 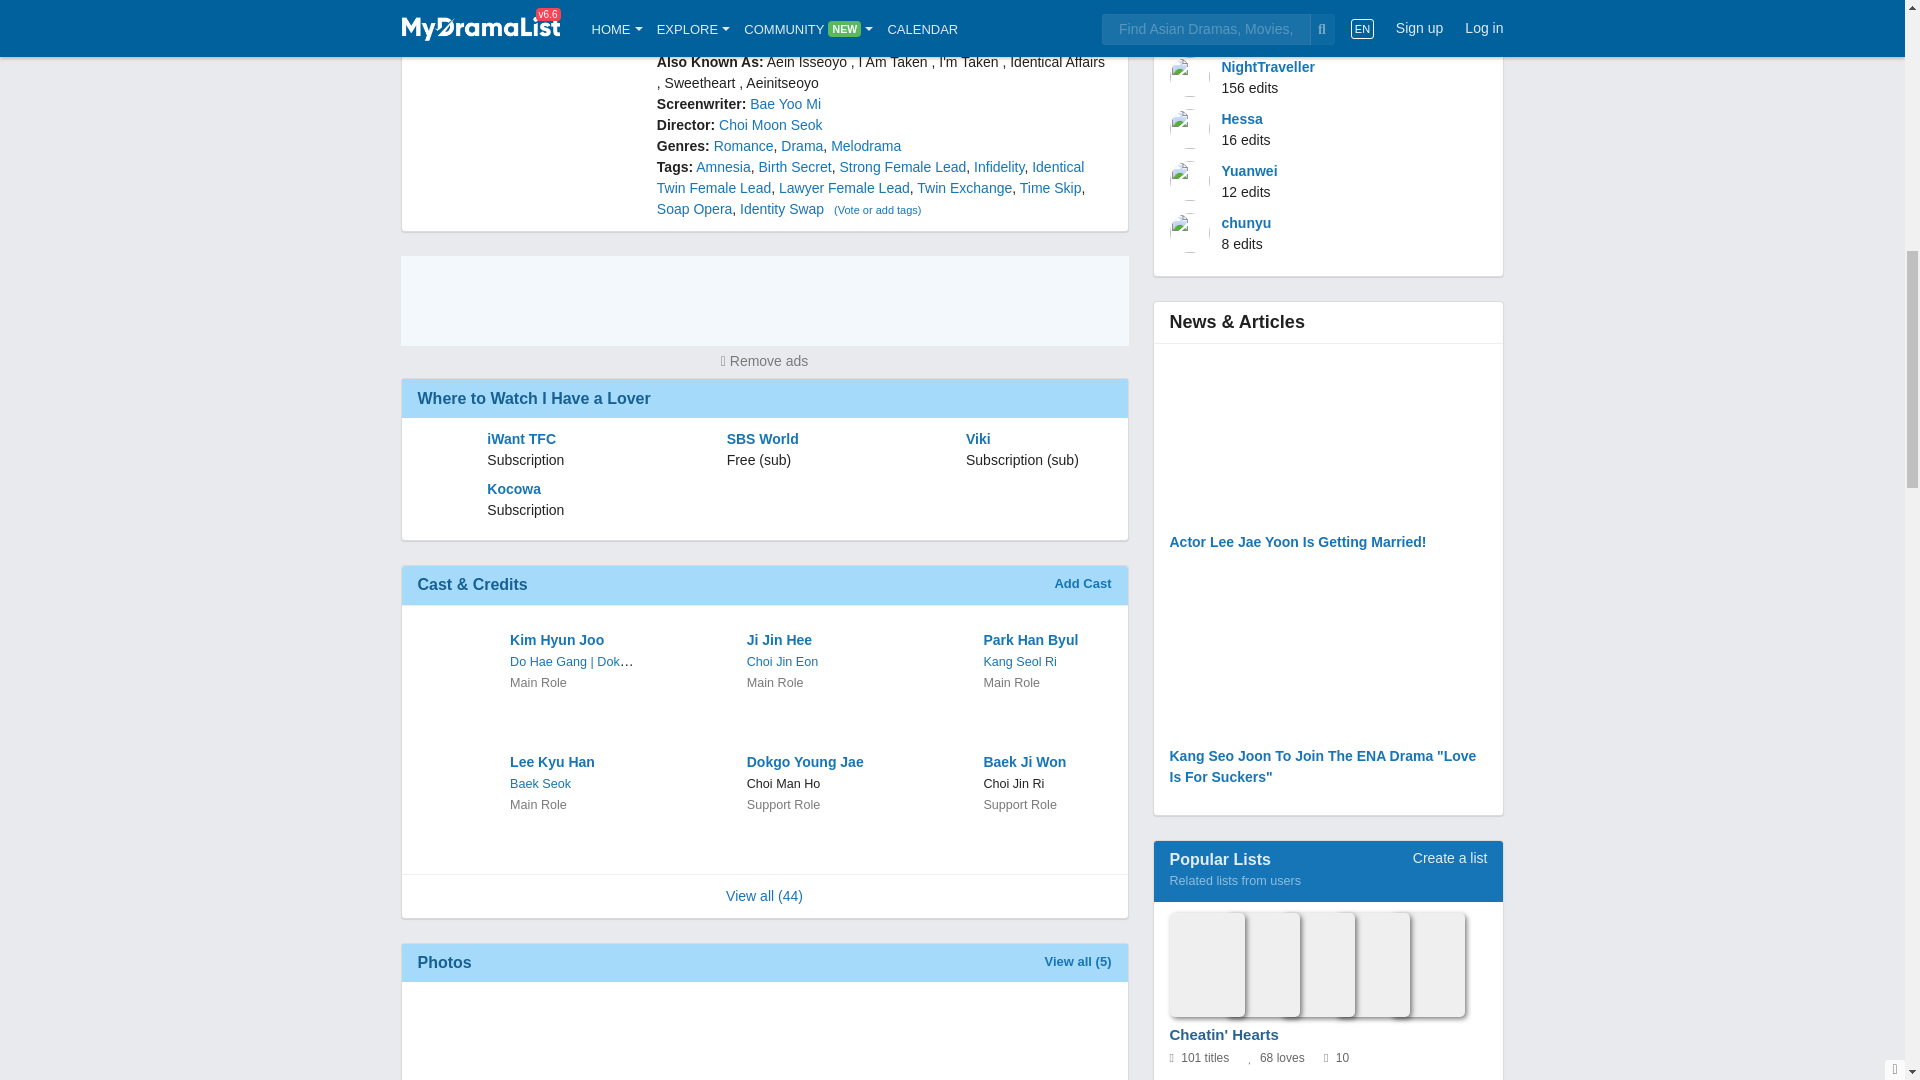 I want to click on Ji Jin Hee, so click(x=808, y=640).